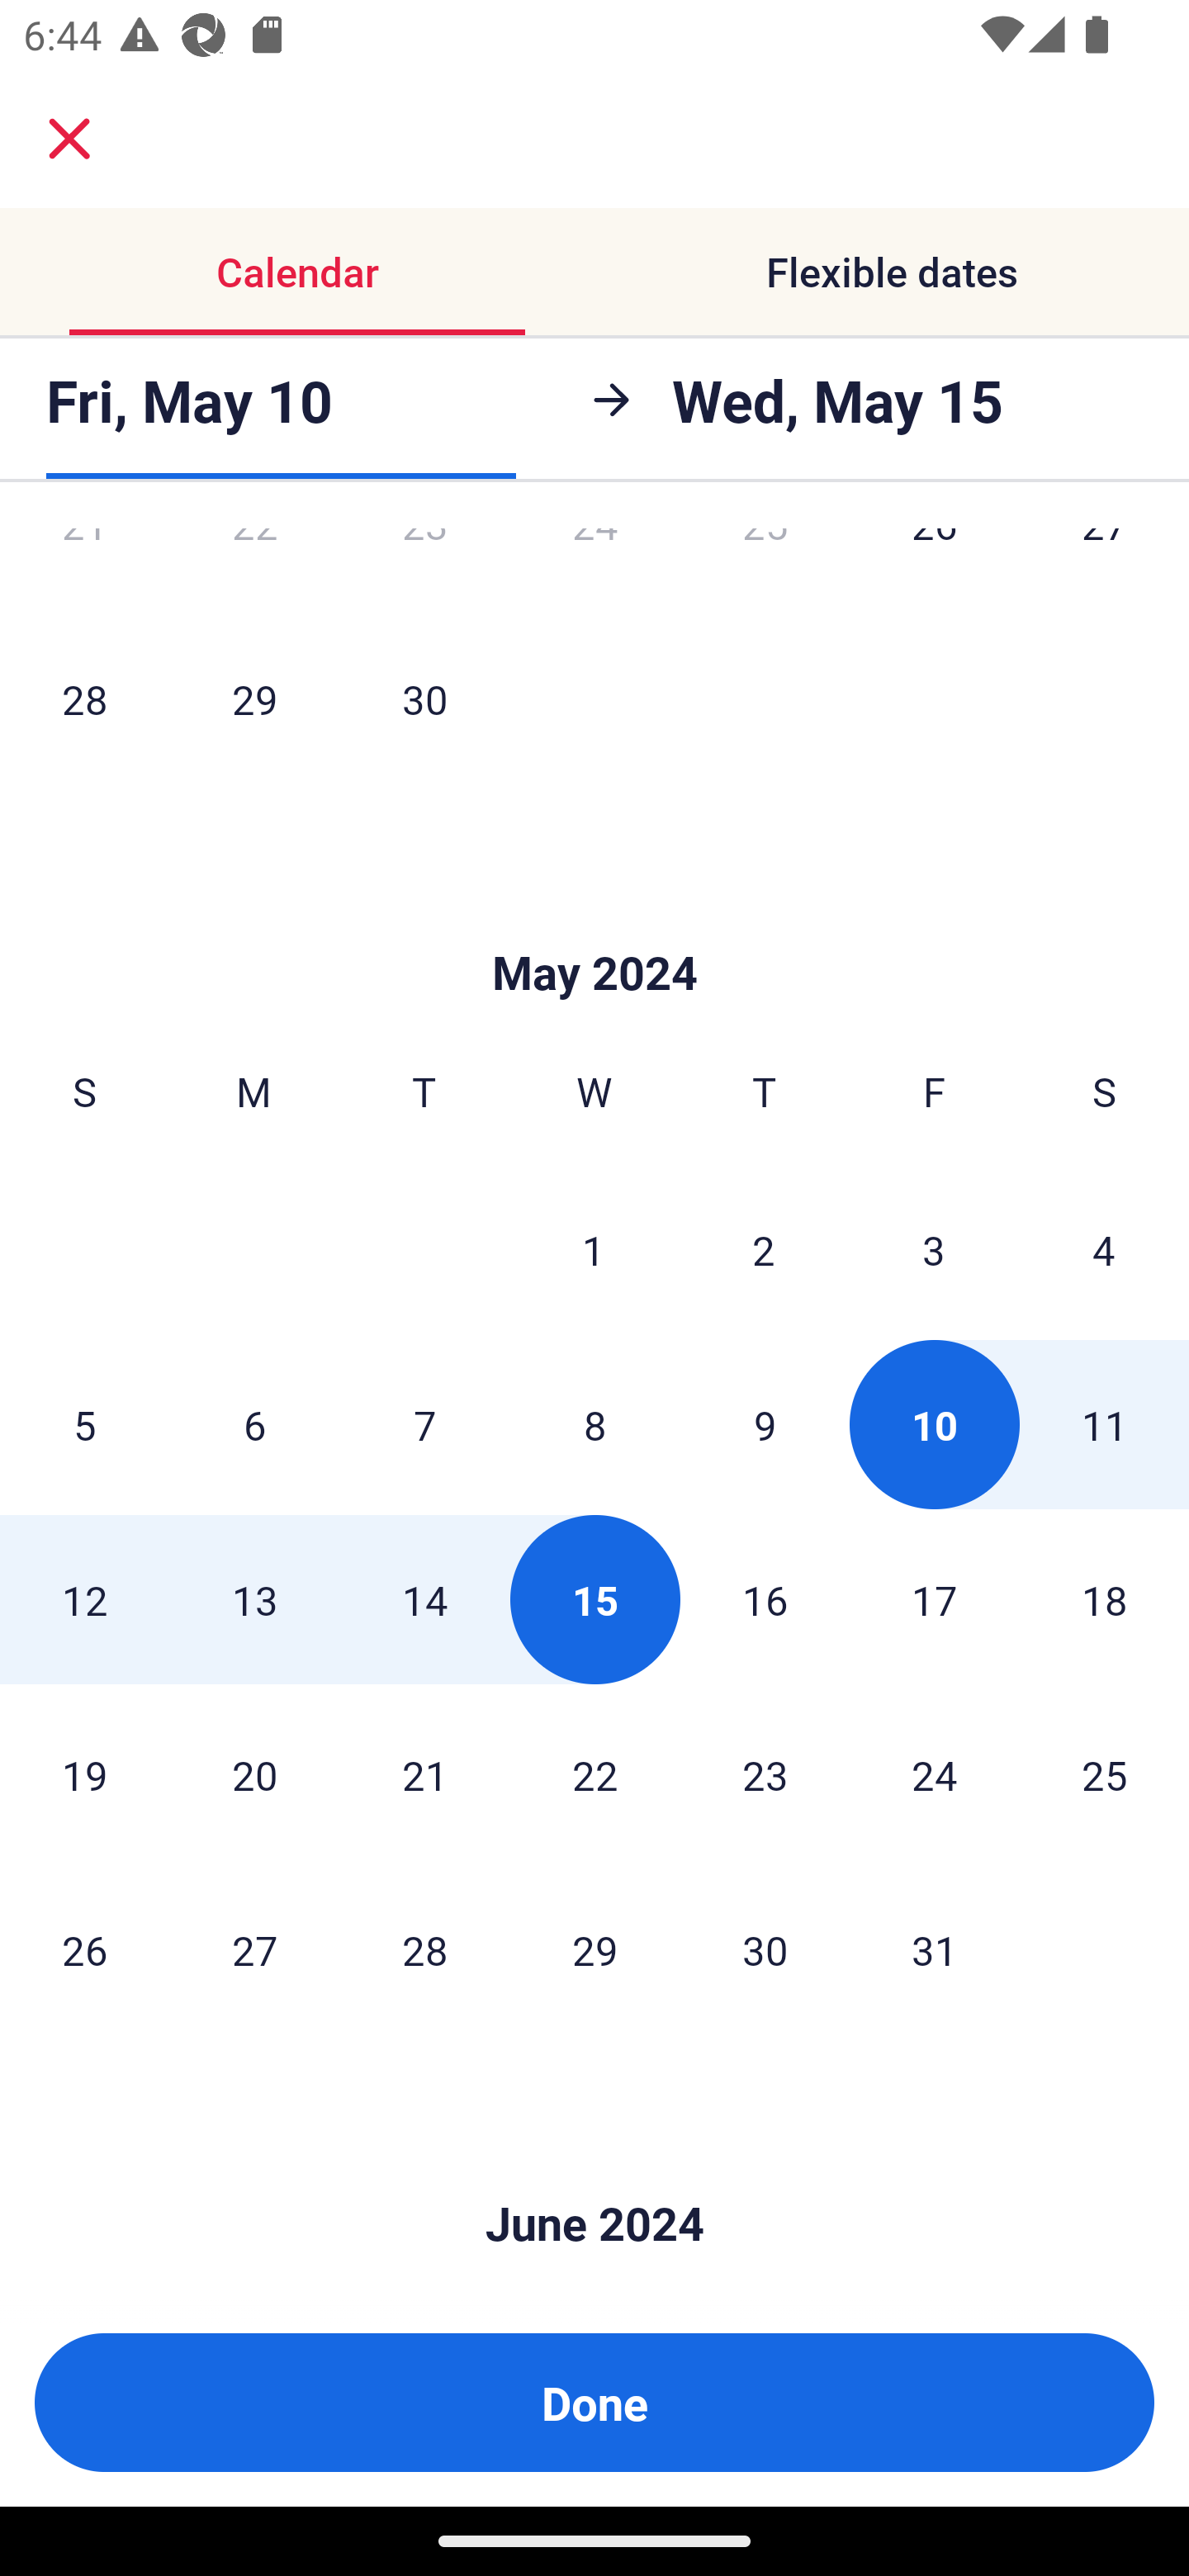  What do you see at coordinates (935, 1949) in the screenshot?
I see `31 Friday, May 31, 2024` at bounding box center [935, 1949].